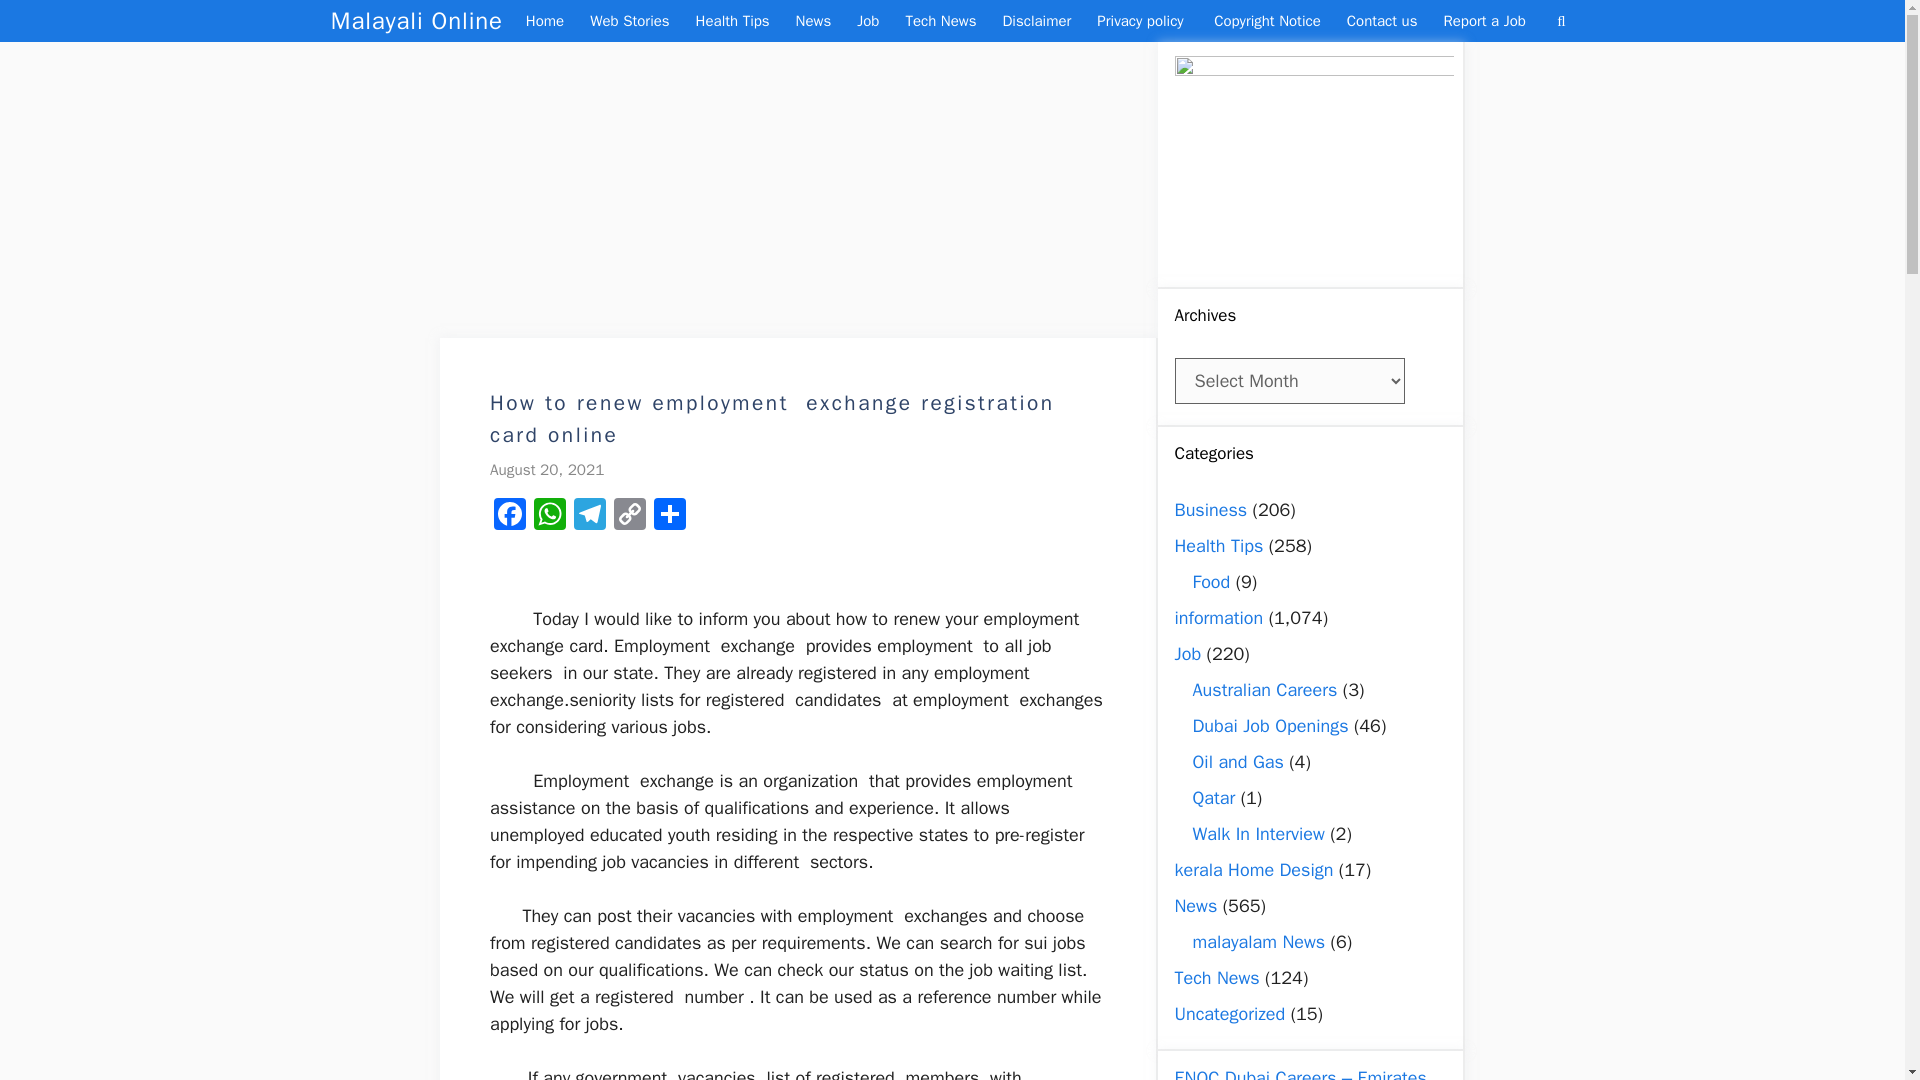  What do you see at coordinates (1036, 21) in the screenshot?
I see `Disclaimer` at bounding box center [1036, 21].